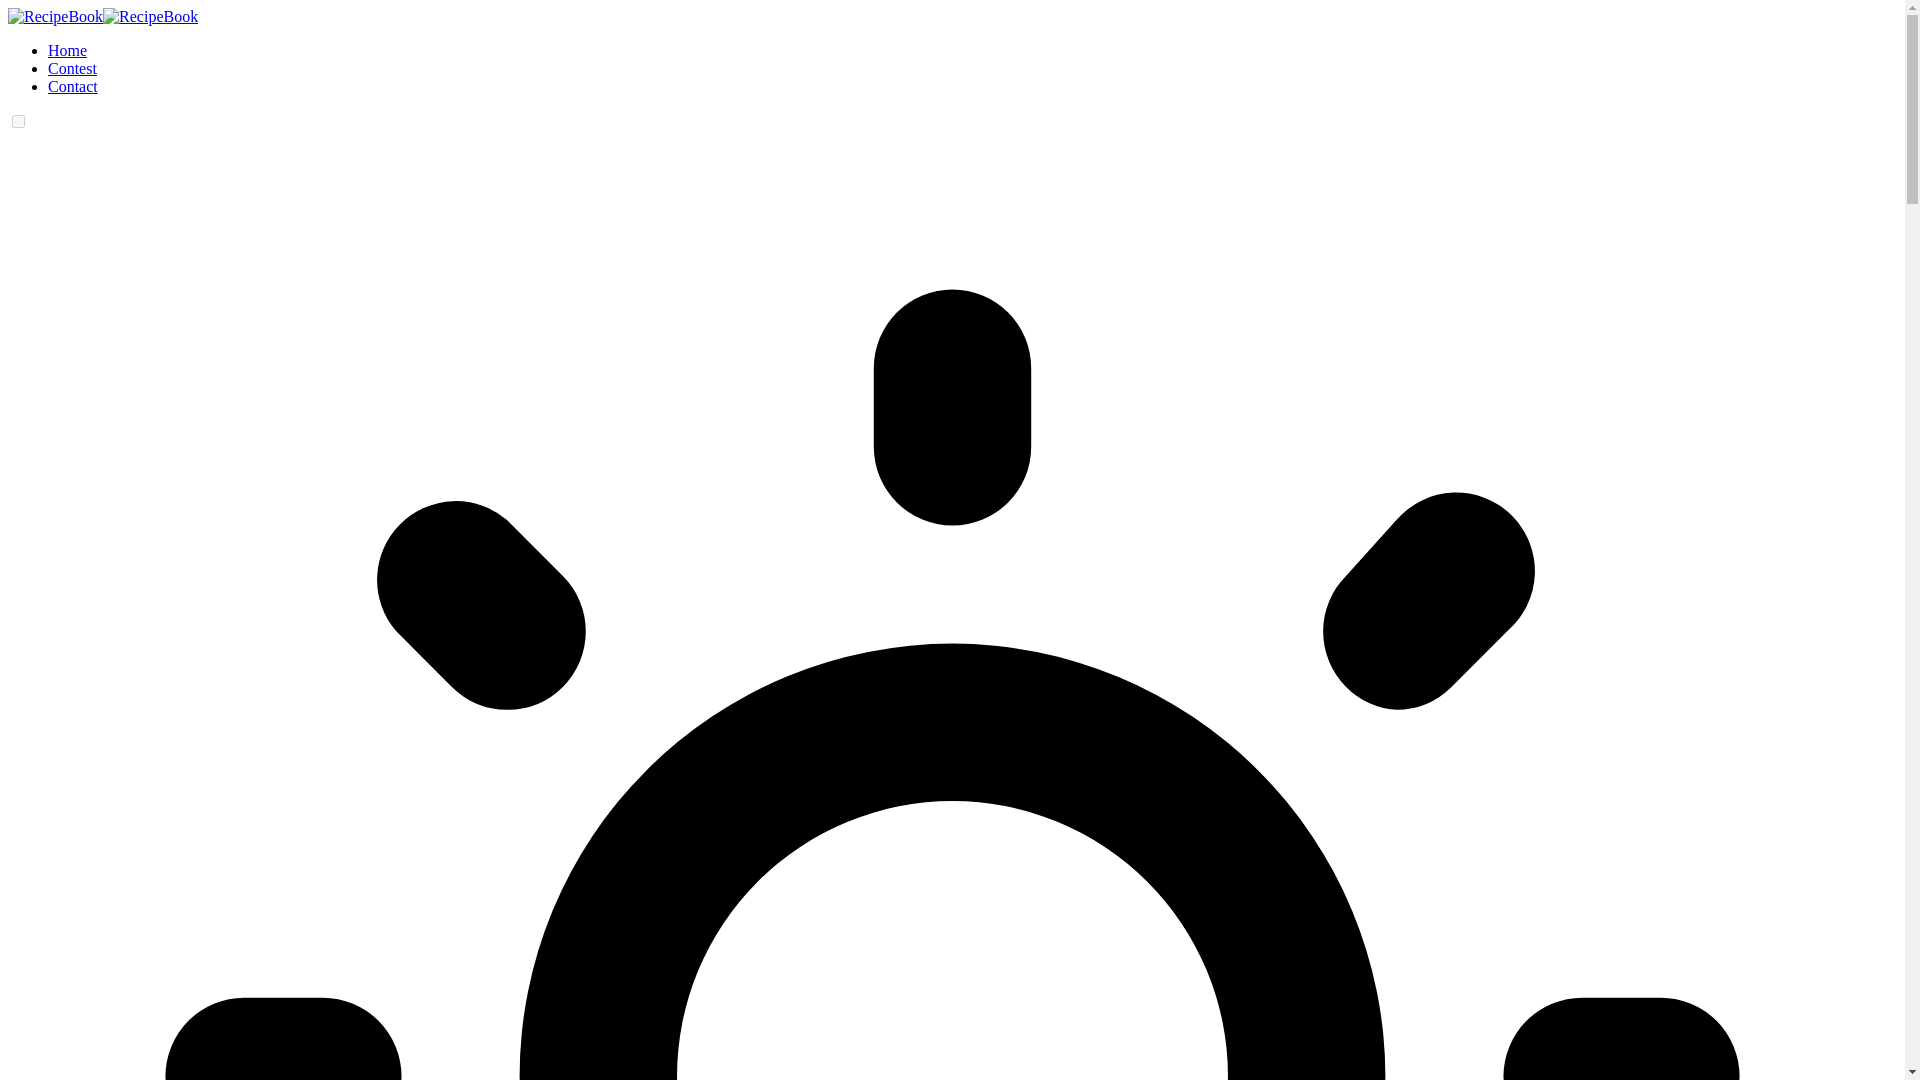 The image size is (1920, 1080). What do you see at coordinates (72, 86) in the screenshot?
I see `Contact` at bounding box center [72, 86].